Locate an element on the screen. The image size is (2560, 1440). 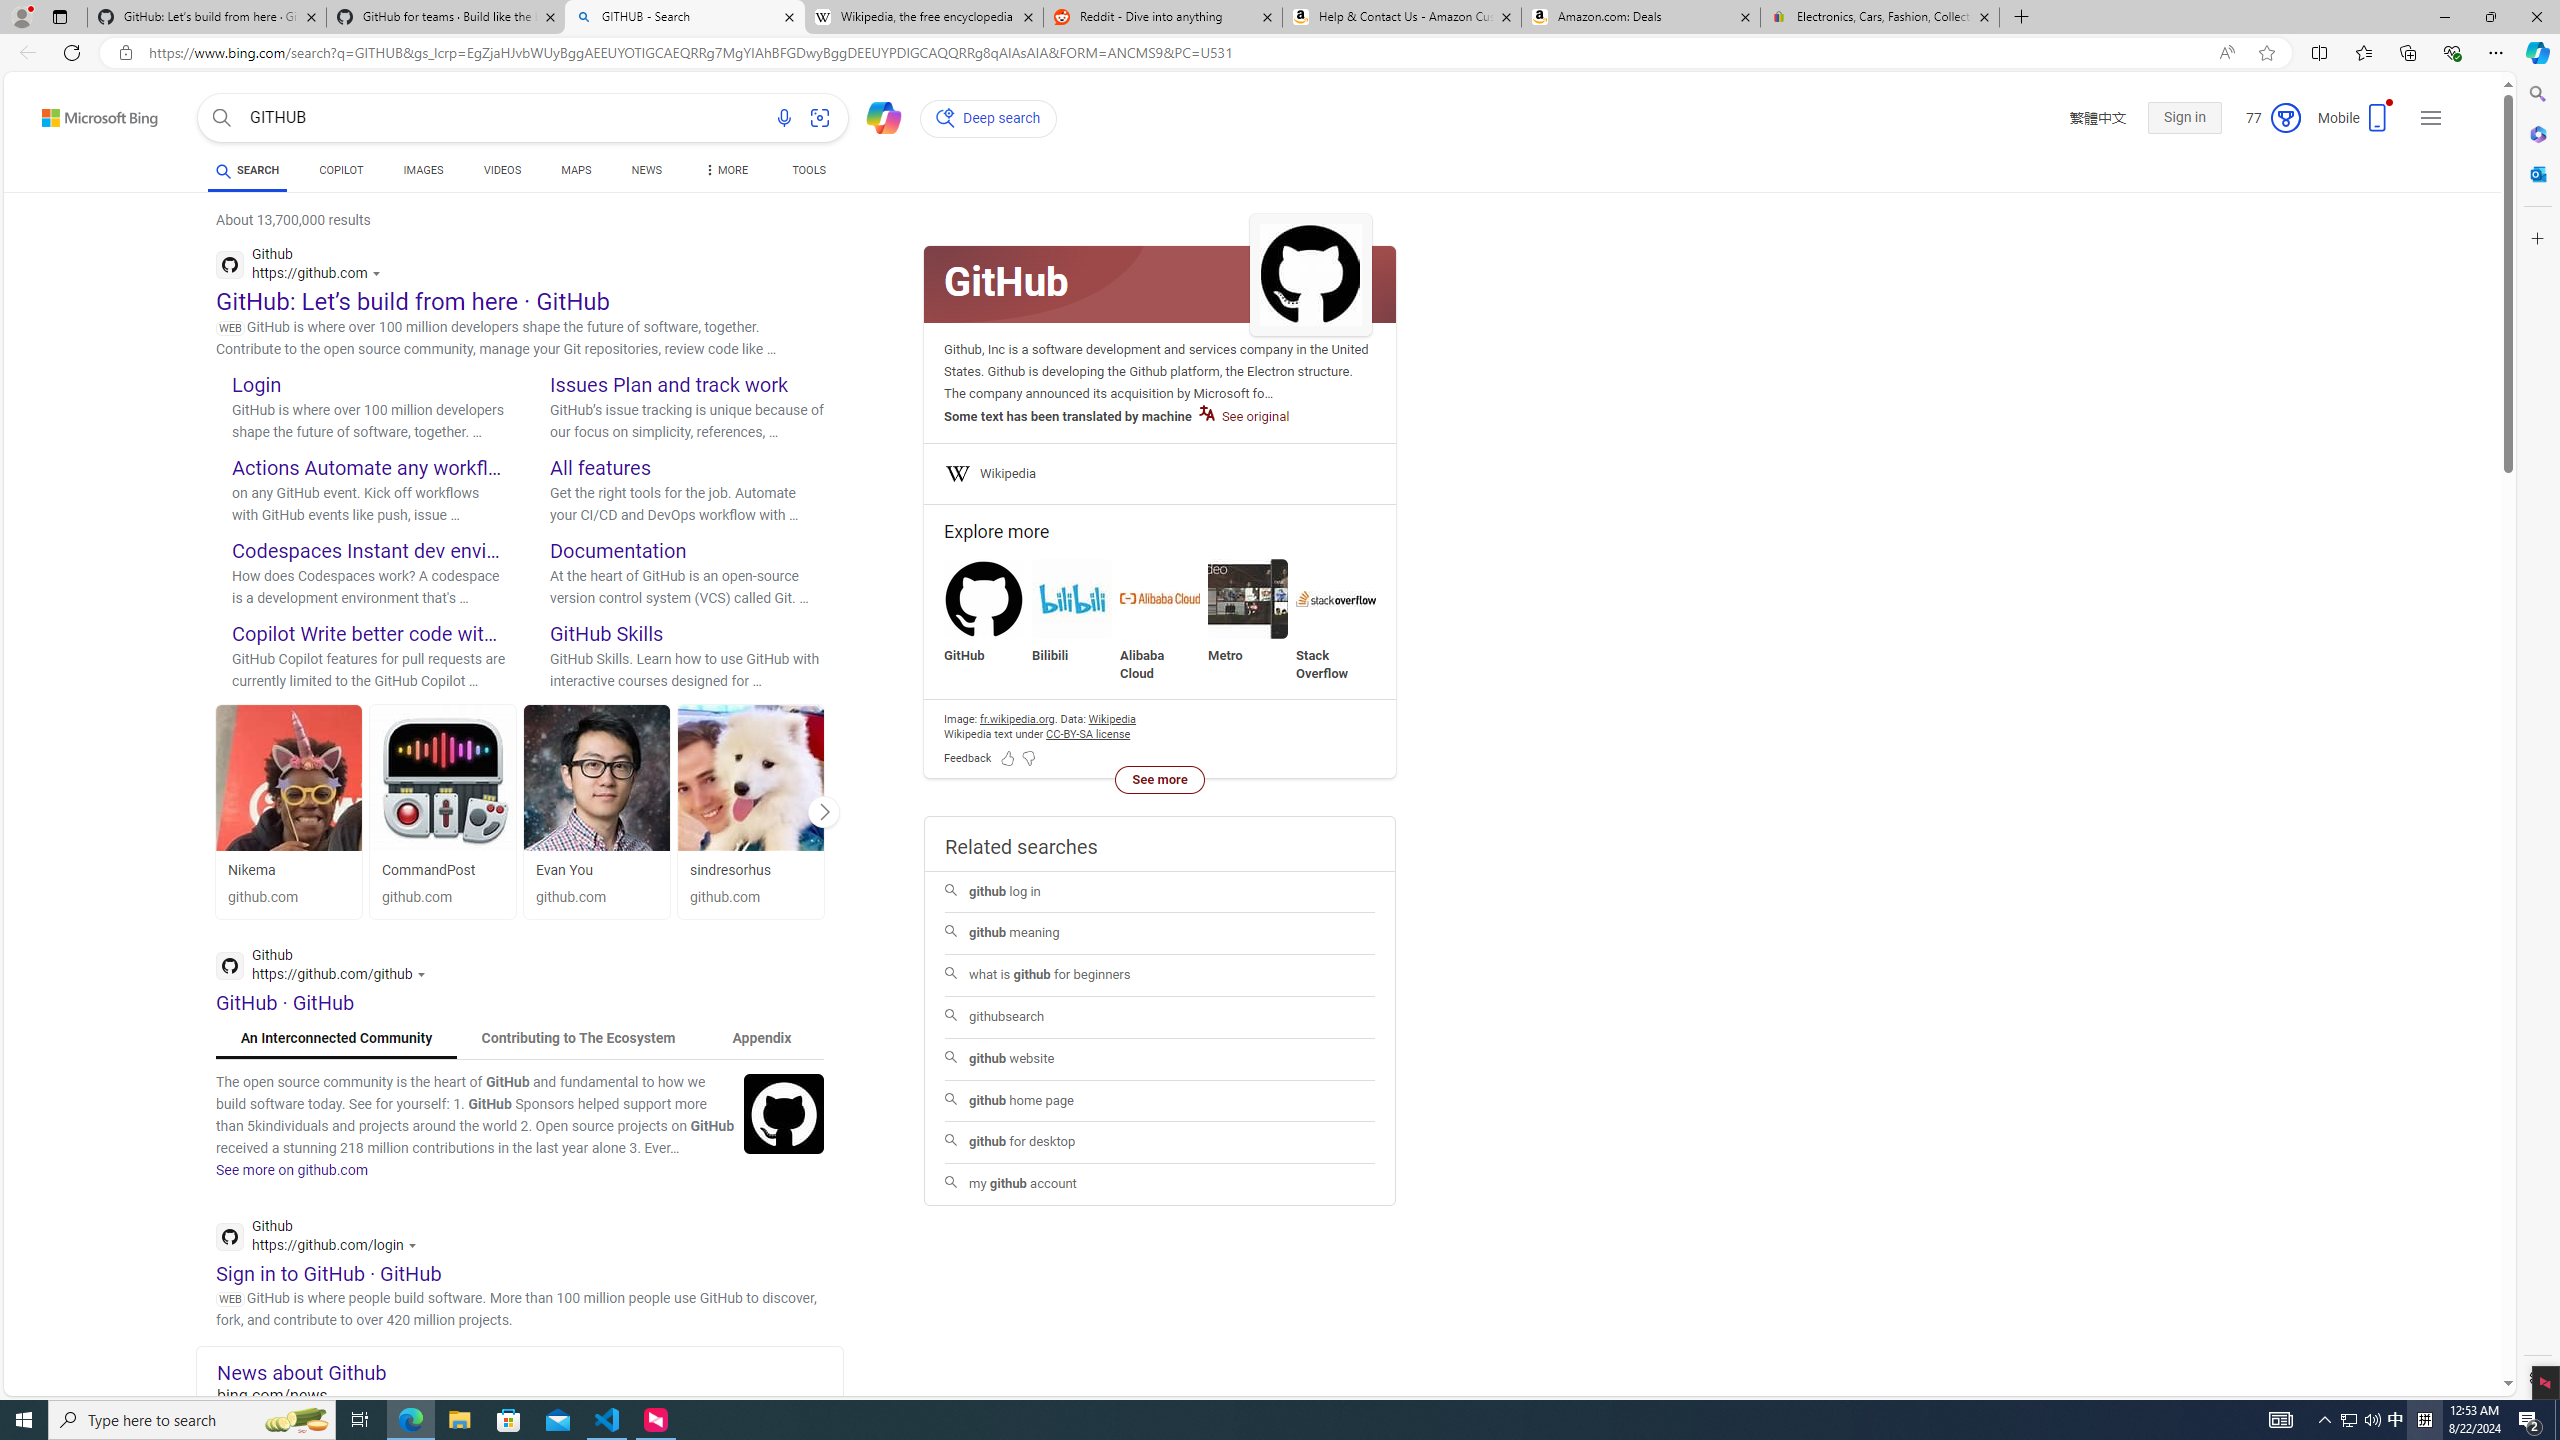
Evan You is located at coordinates (564, 870).